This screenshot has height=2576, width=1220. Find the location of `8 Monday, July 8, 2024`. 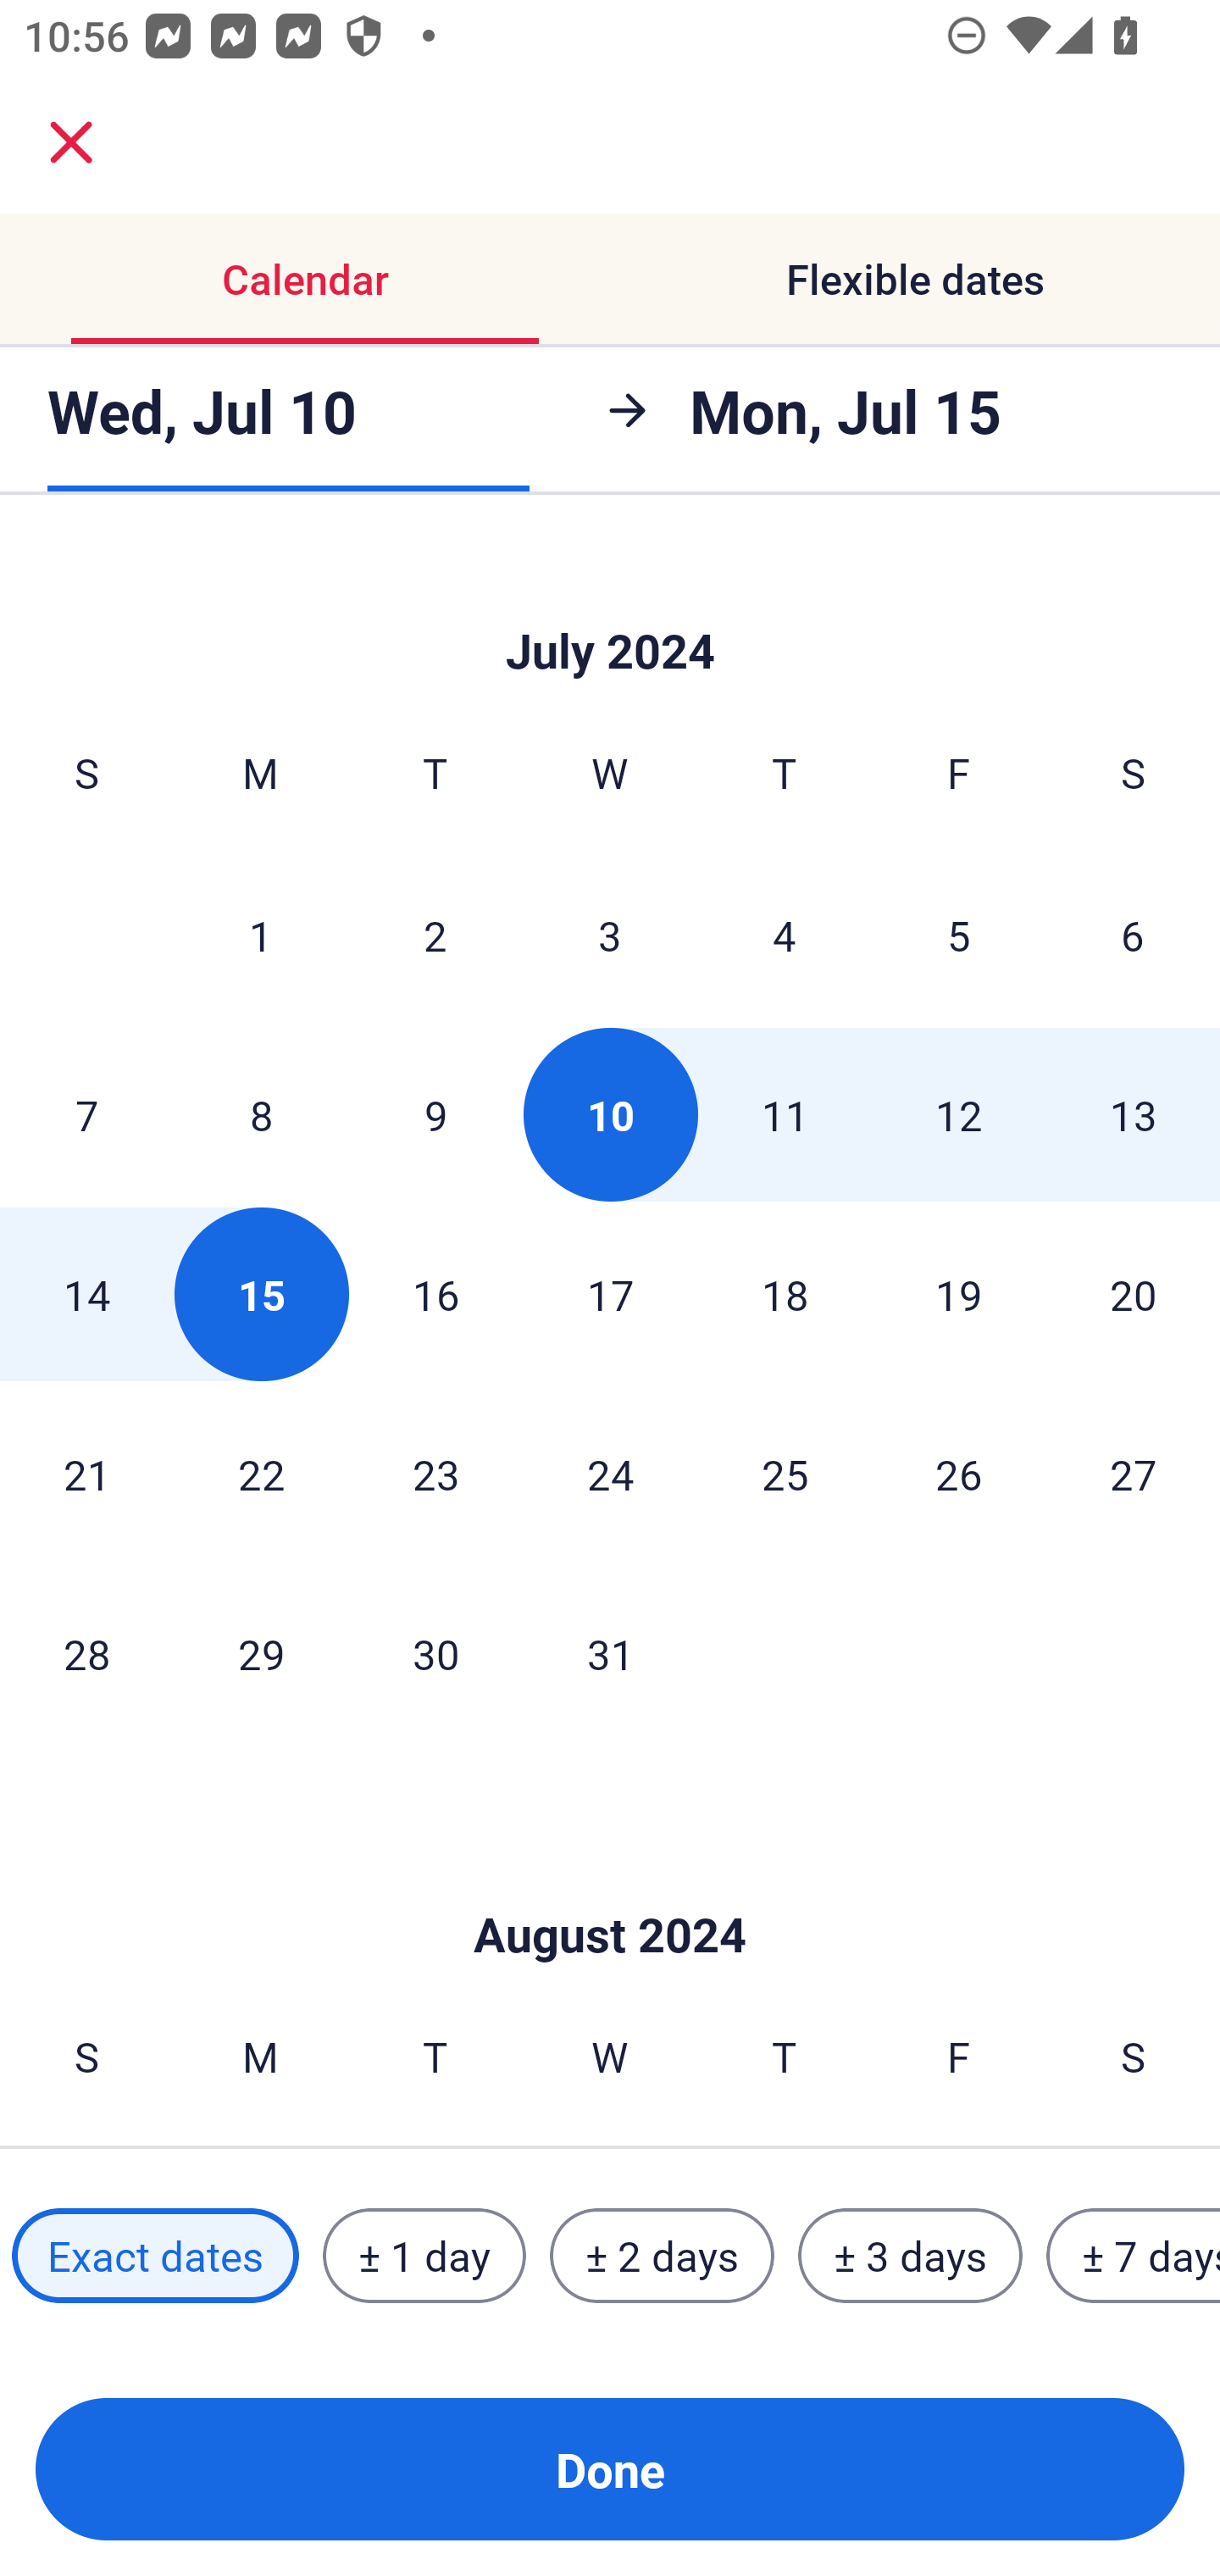

8 Monday, July 8, 2024 is located at coordinates (261, 1113).